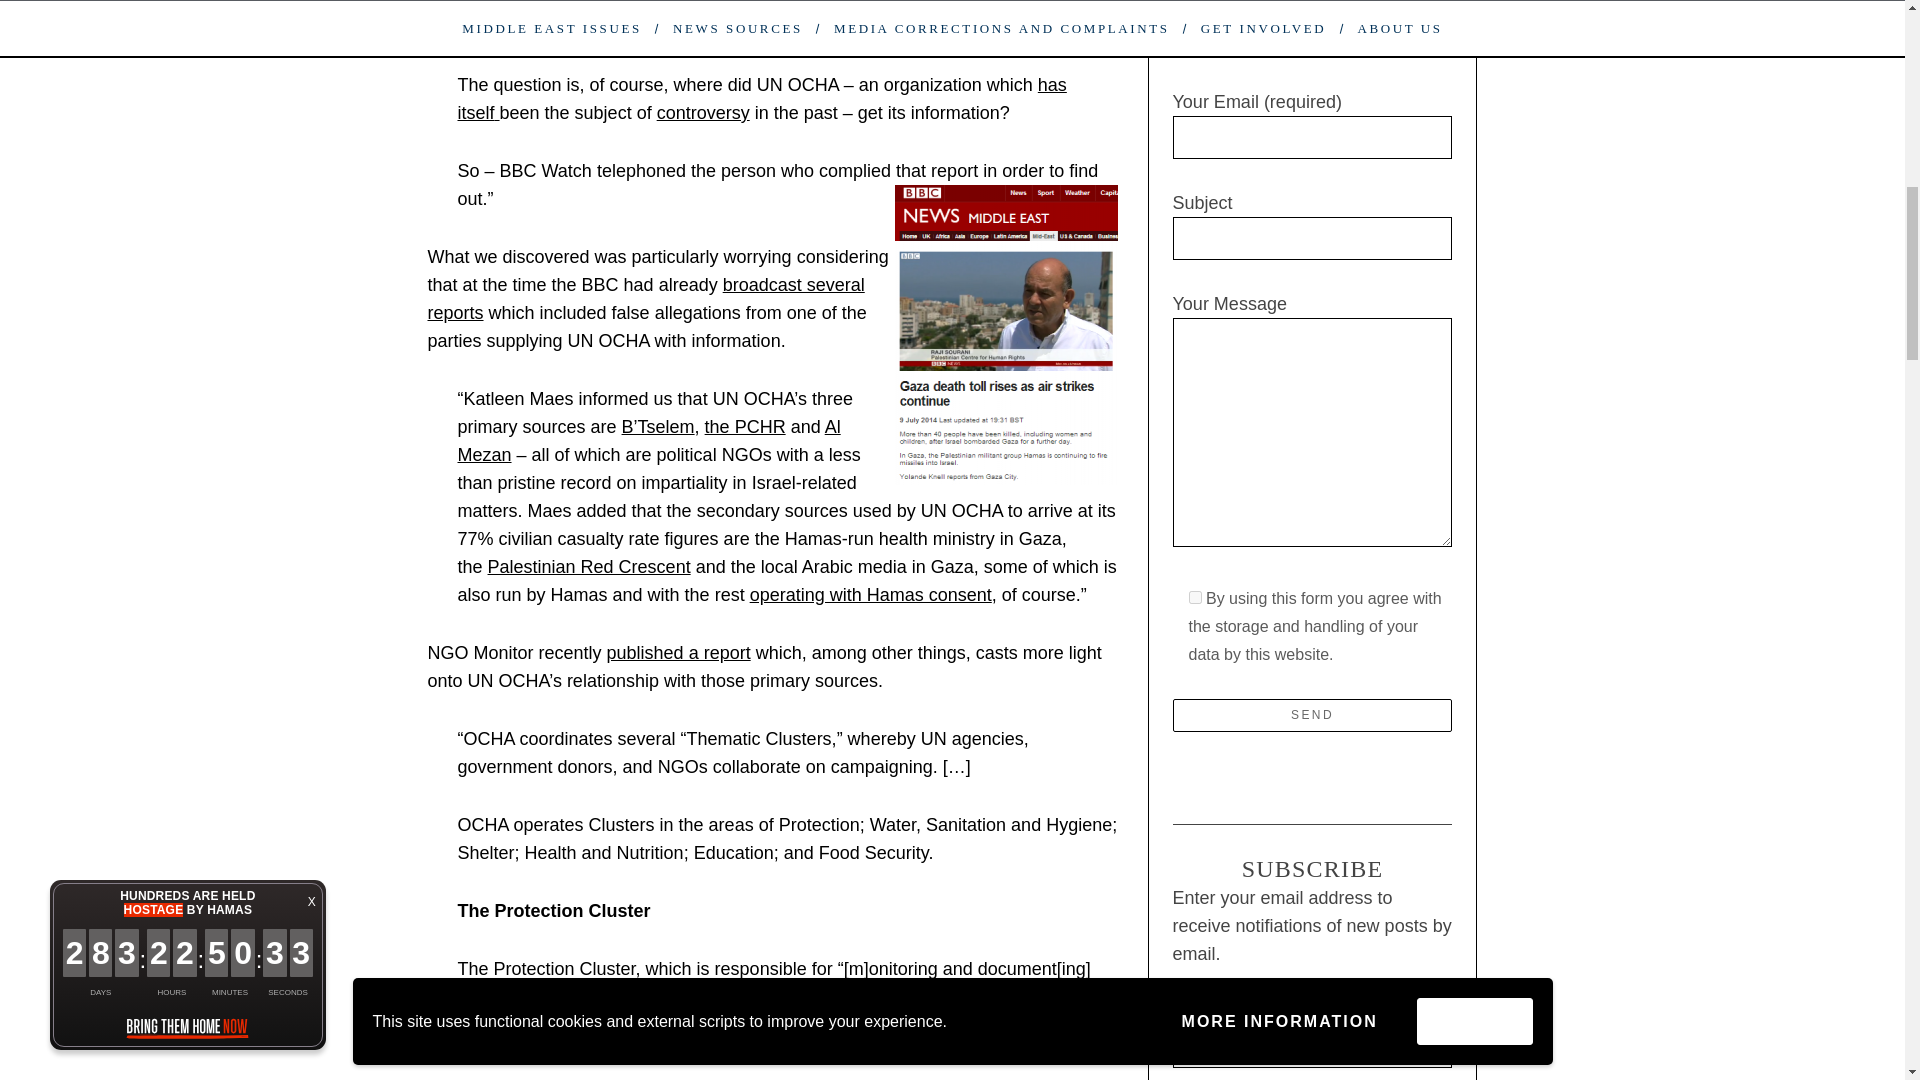 This screenshot has height=1080, width=1920. I want to click on 1, so click(1194, 596).